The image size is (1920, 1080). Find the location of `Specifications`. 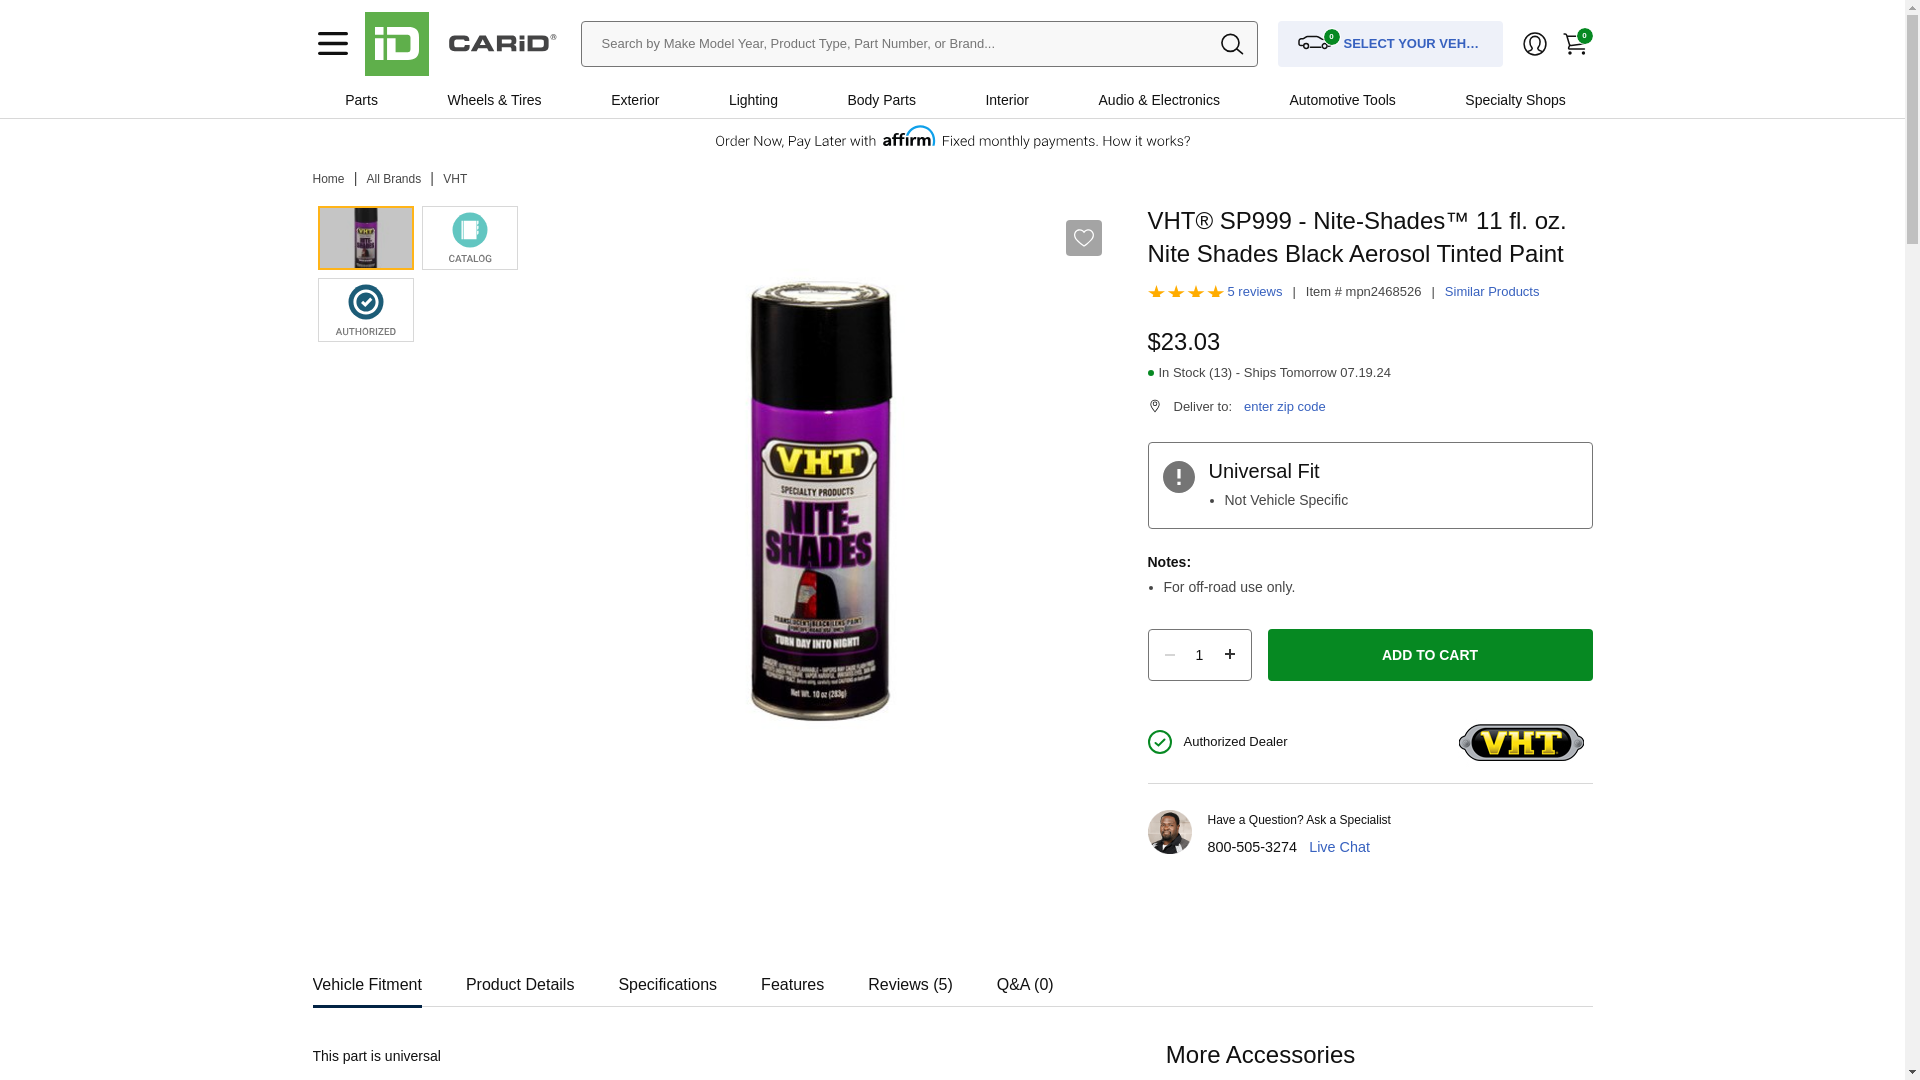

Specifications is located at coordinates (667, 978).